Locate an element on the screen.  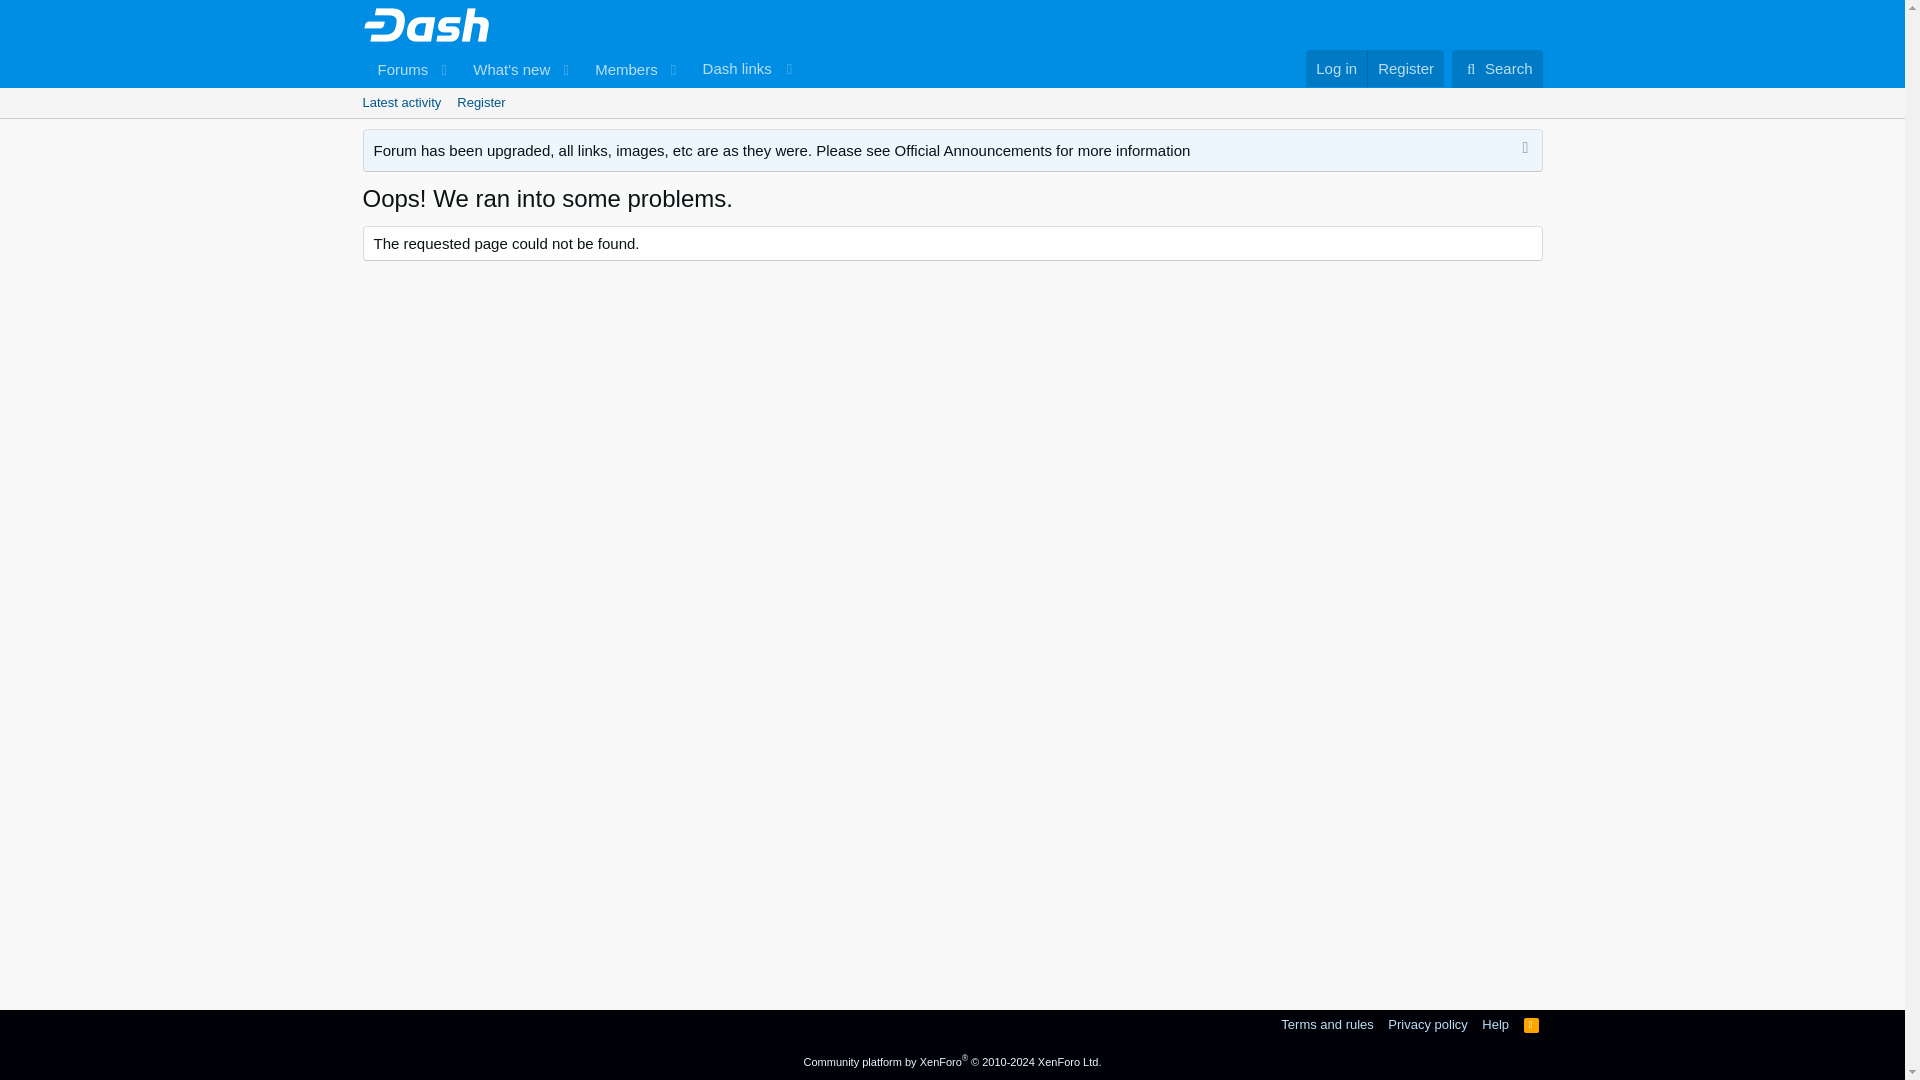
RSS is located at coordinates (1405, 68).